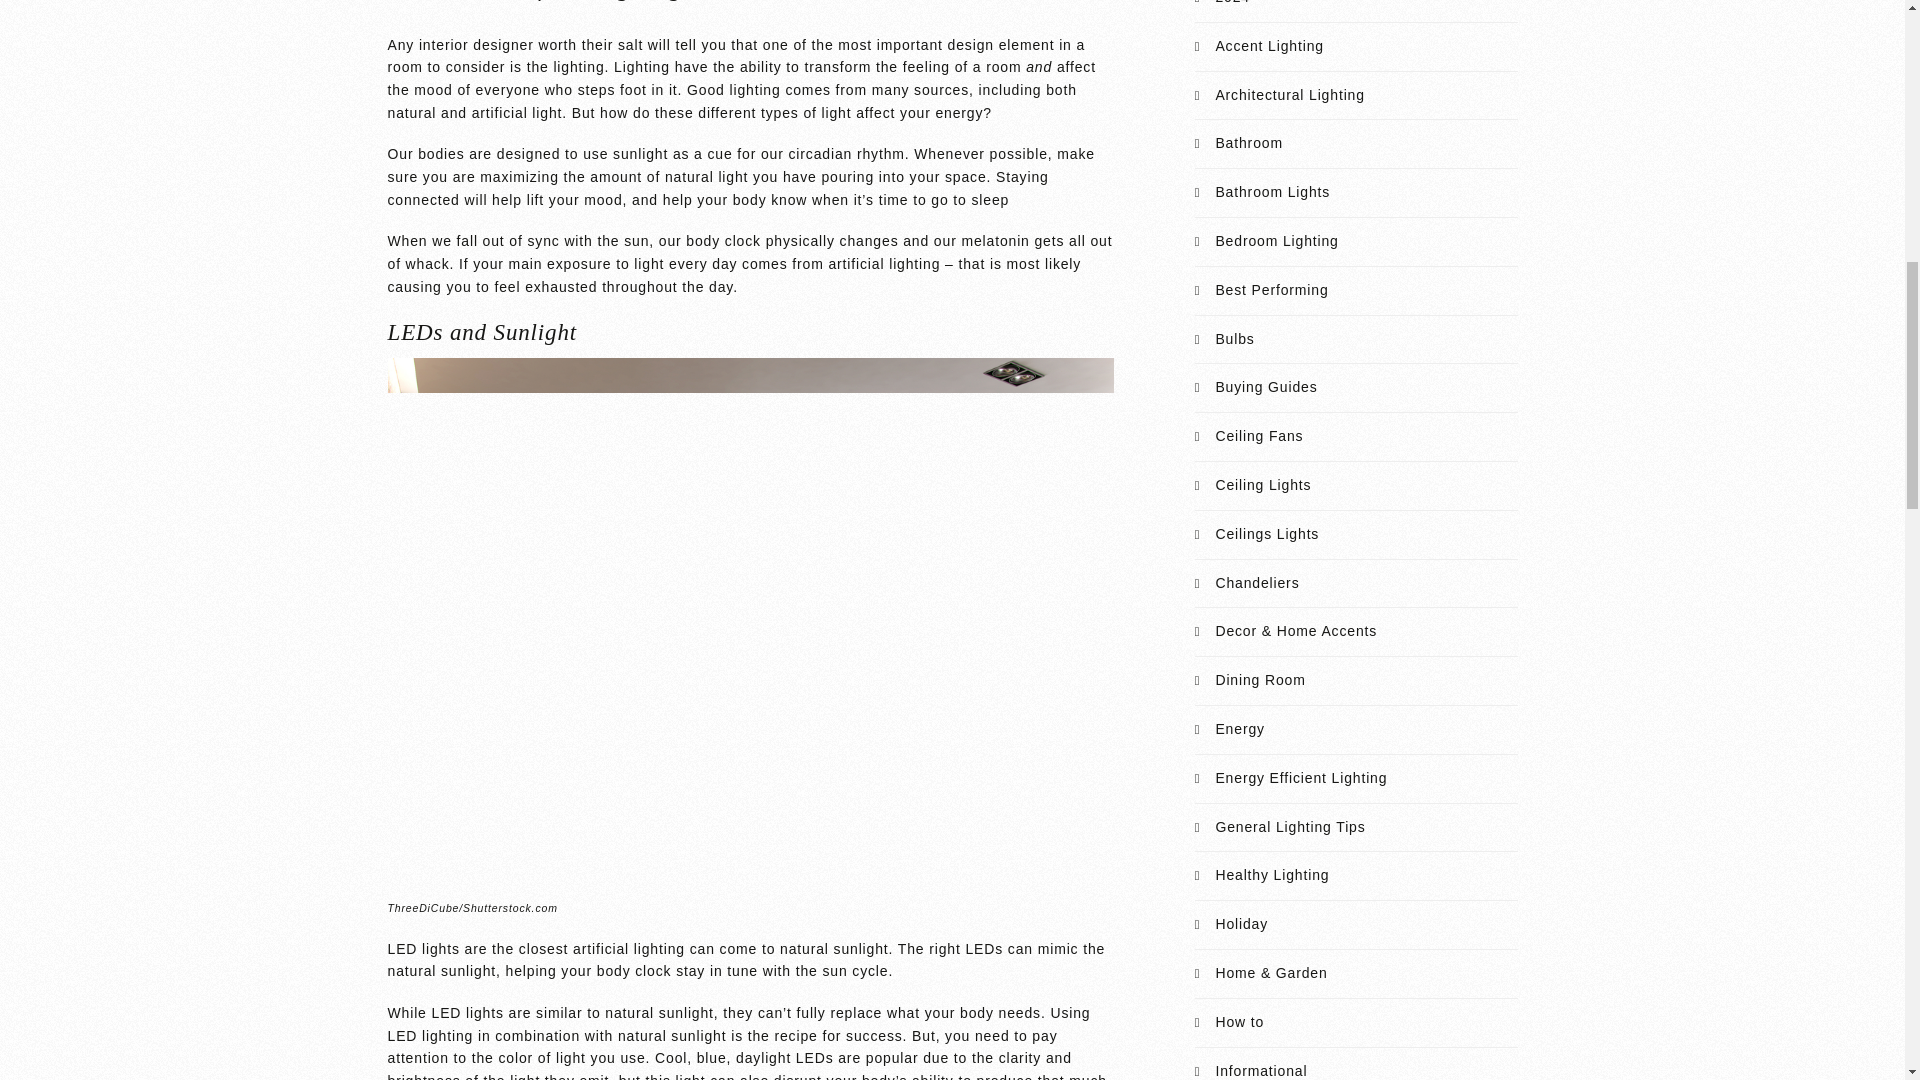 This screenshot has width=1920, height=1080. What do you see at coordinates (1266, 387) in the screenshot?
I see `Buying Guides` at bounding box center [1266, 387].